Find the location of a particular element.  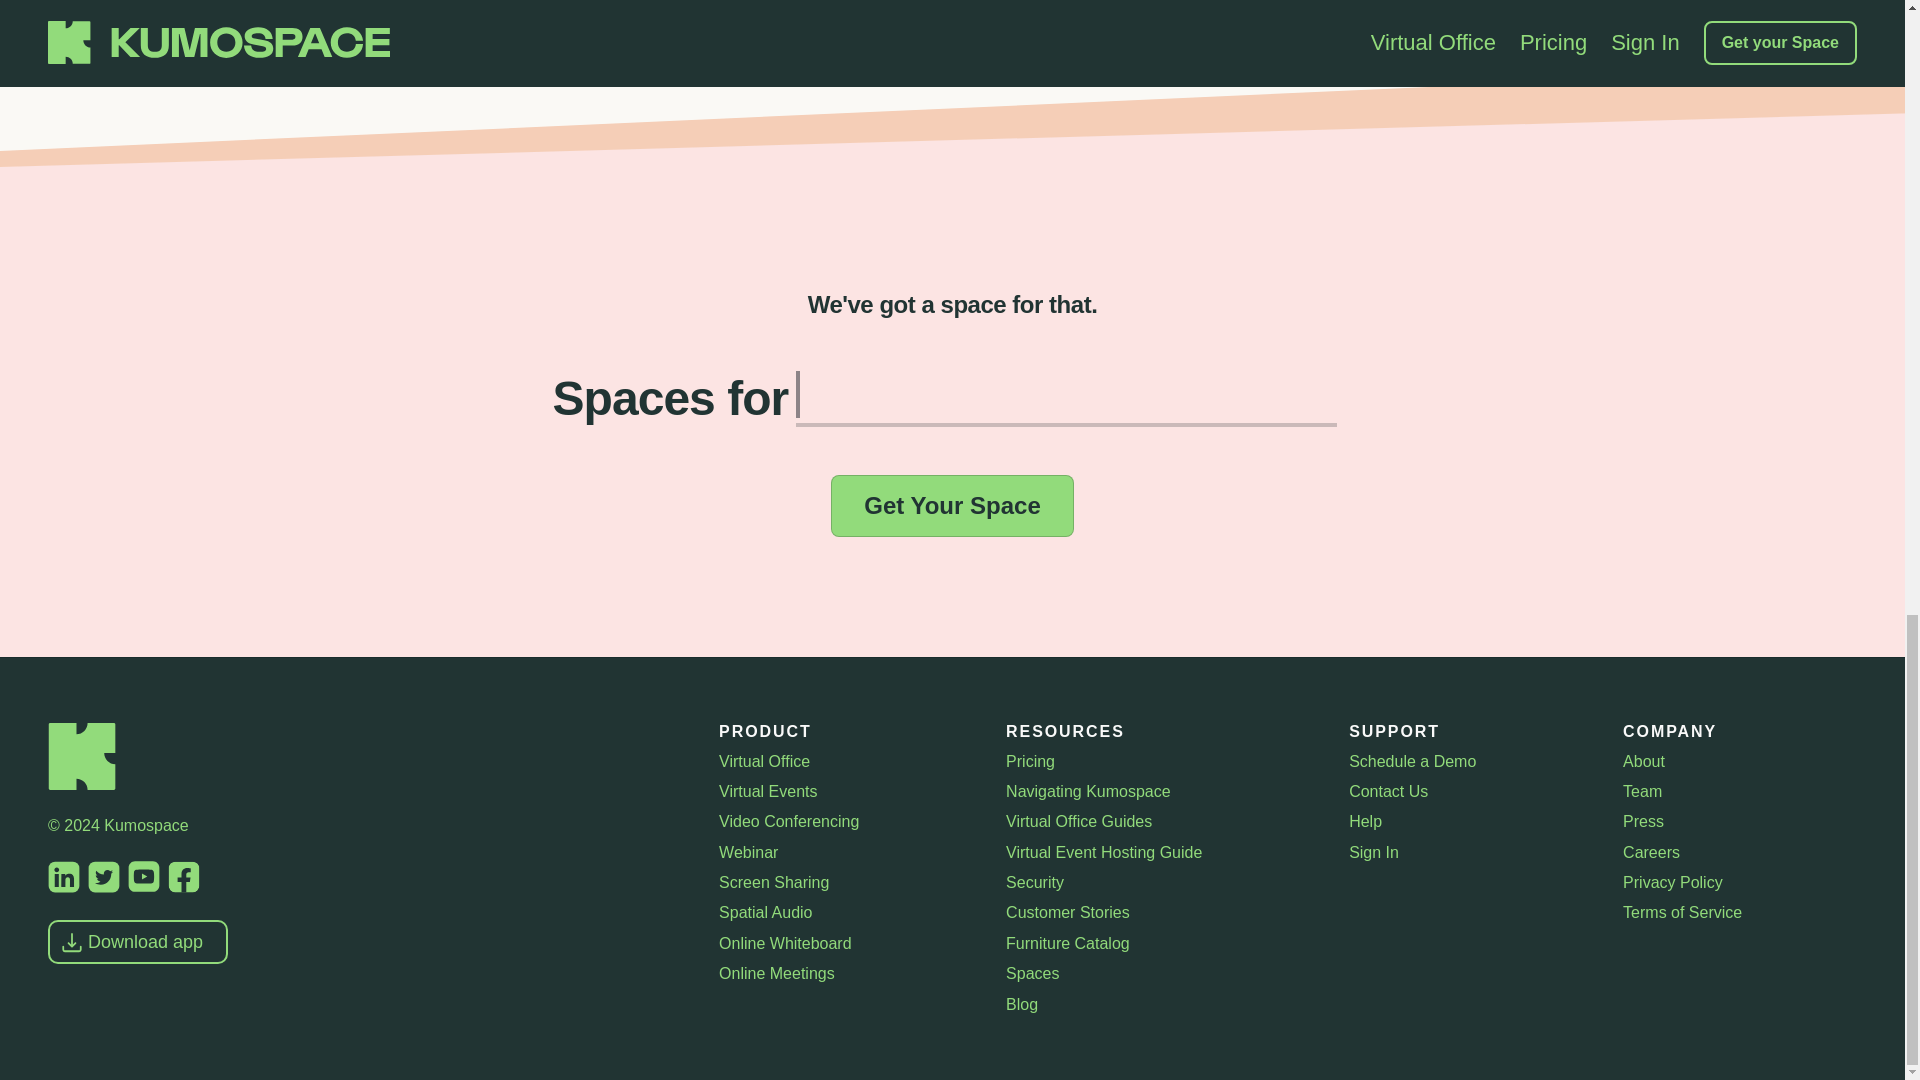

Sign In is located at coordinates (1470, 853).